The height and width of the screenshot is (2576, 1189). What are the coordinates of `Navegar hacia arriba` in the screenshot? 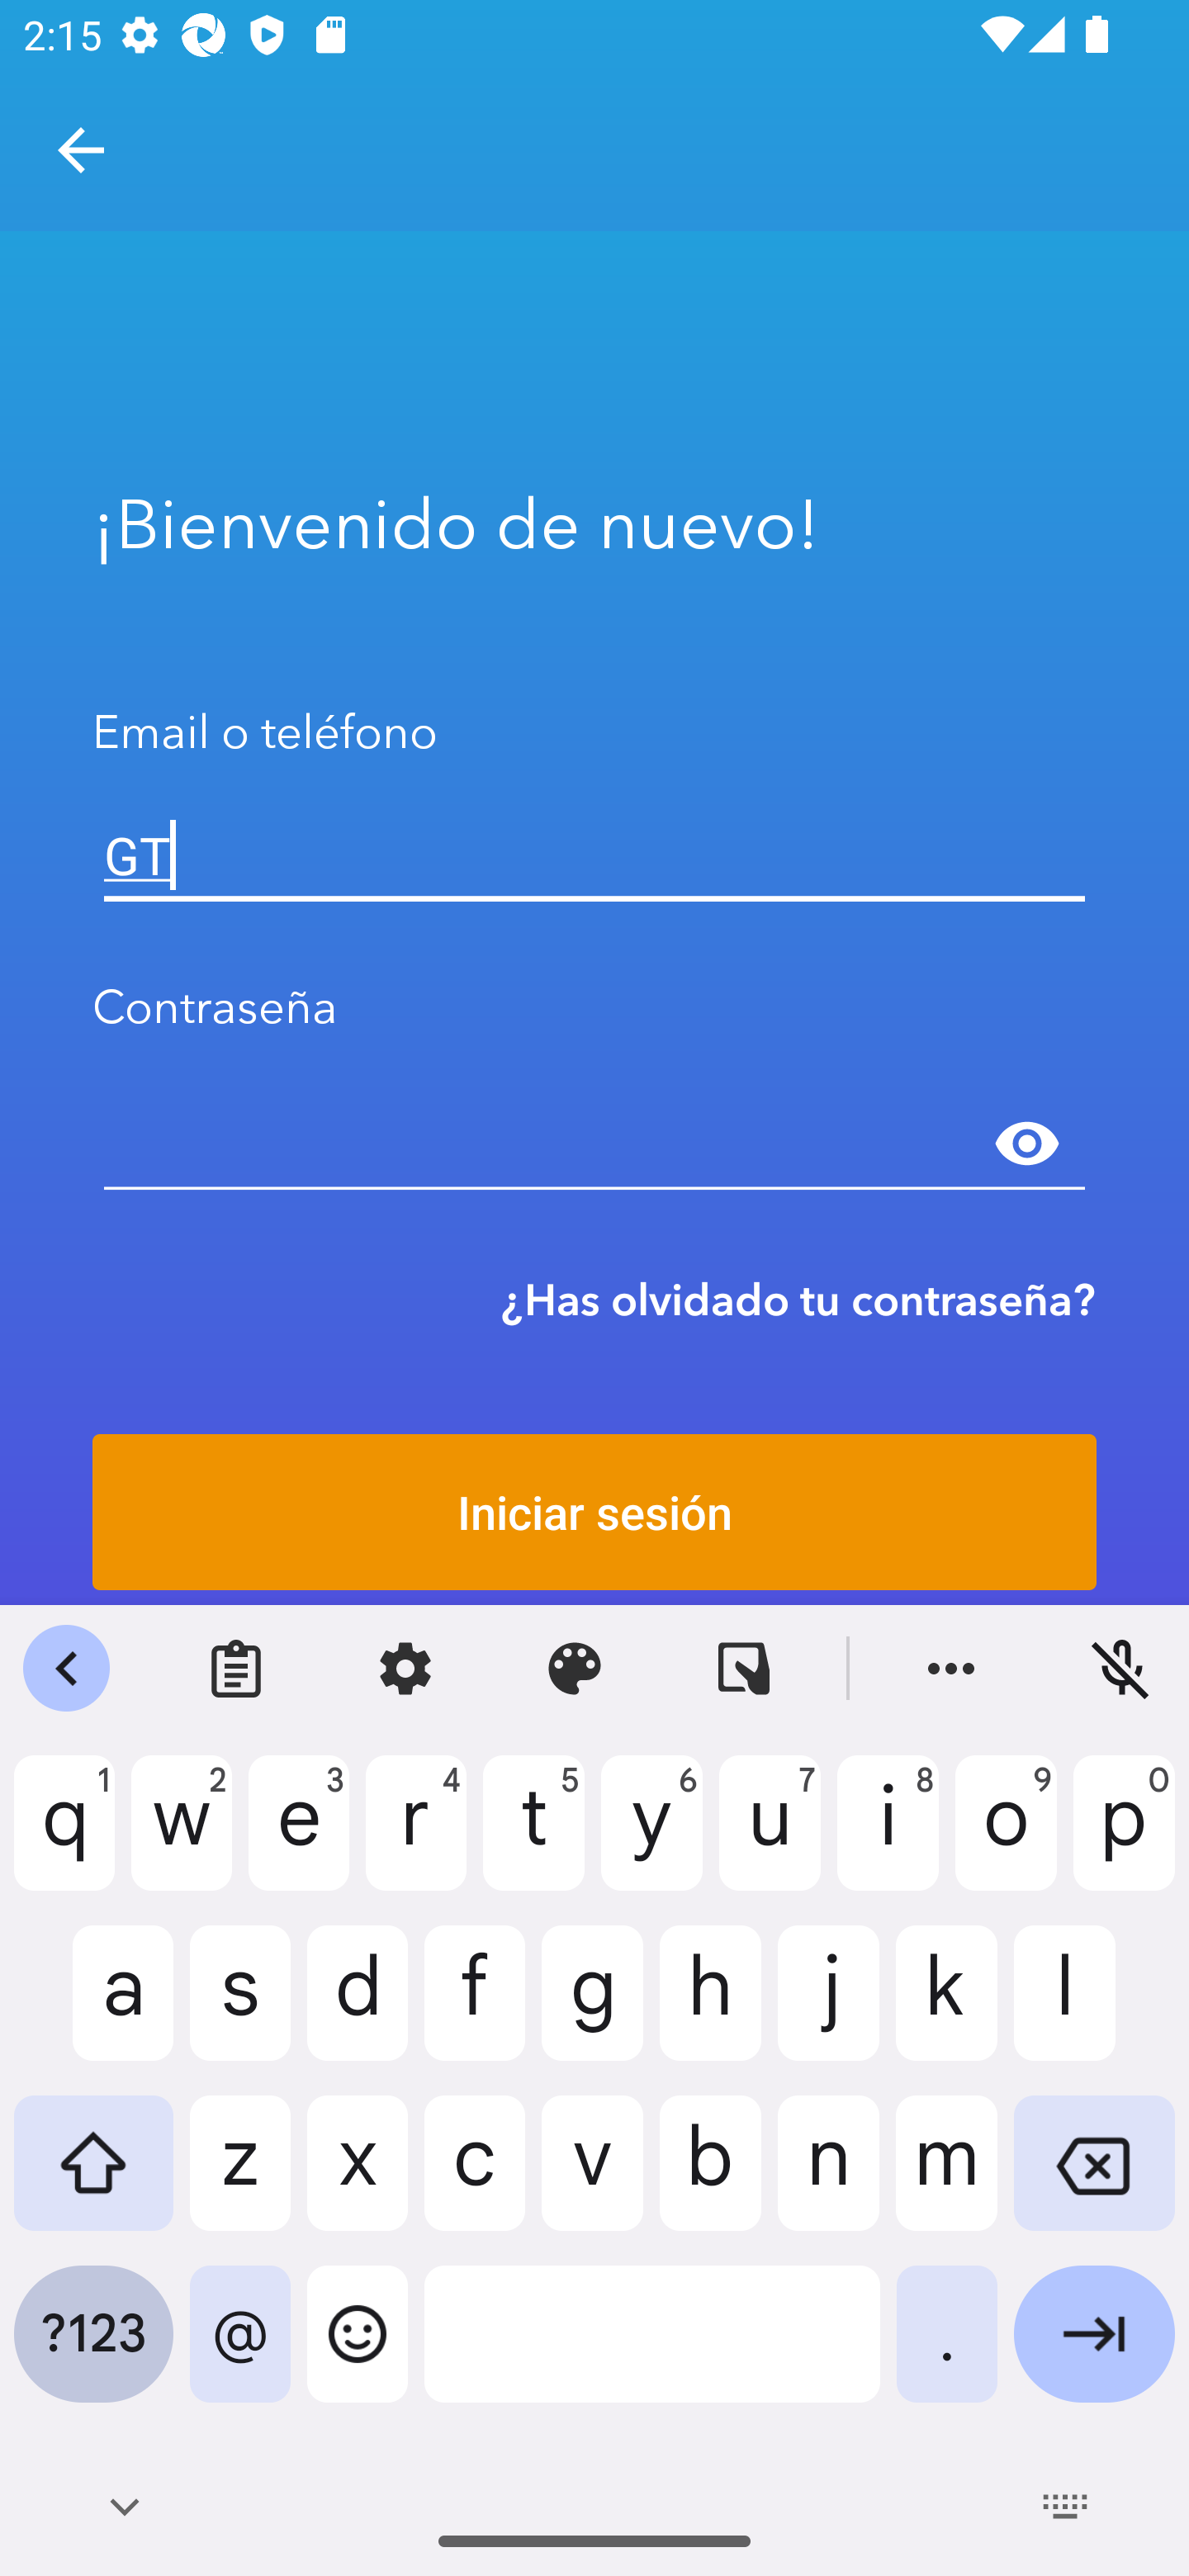 It's located at (81, 150).